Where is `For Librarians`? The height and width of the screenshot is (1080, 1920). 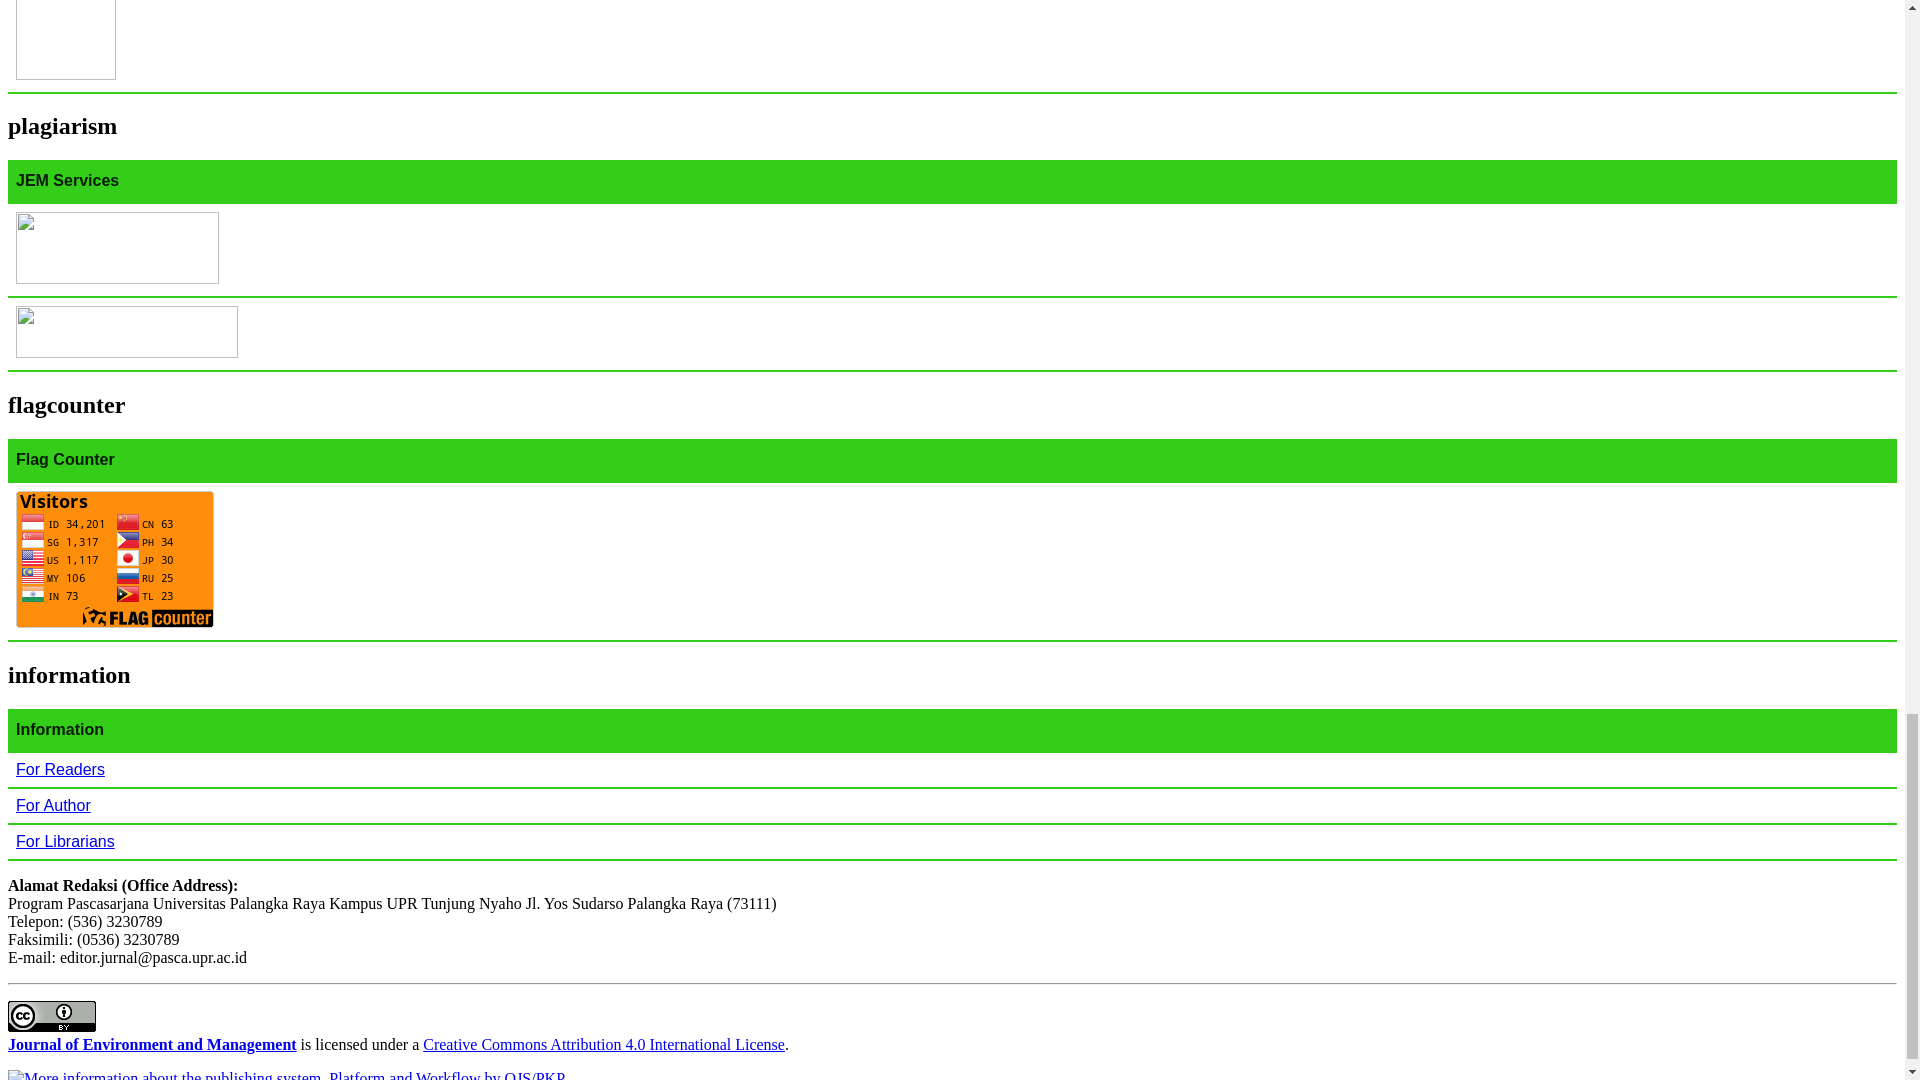
For Librarians is located at coordinates (65, 840).